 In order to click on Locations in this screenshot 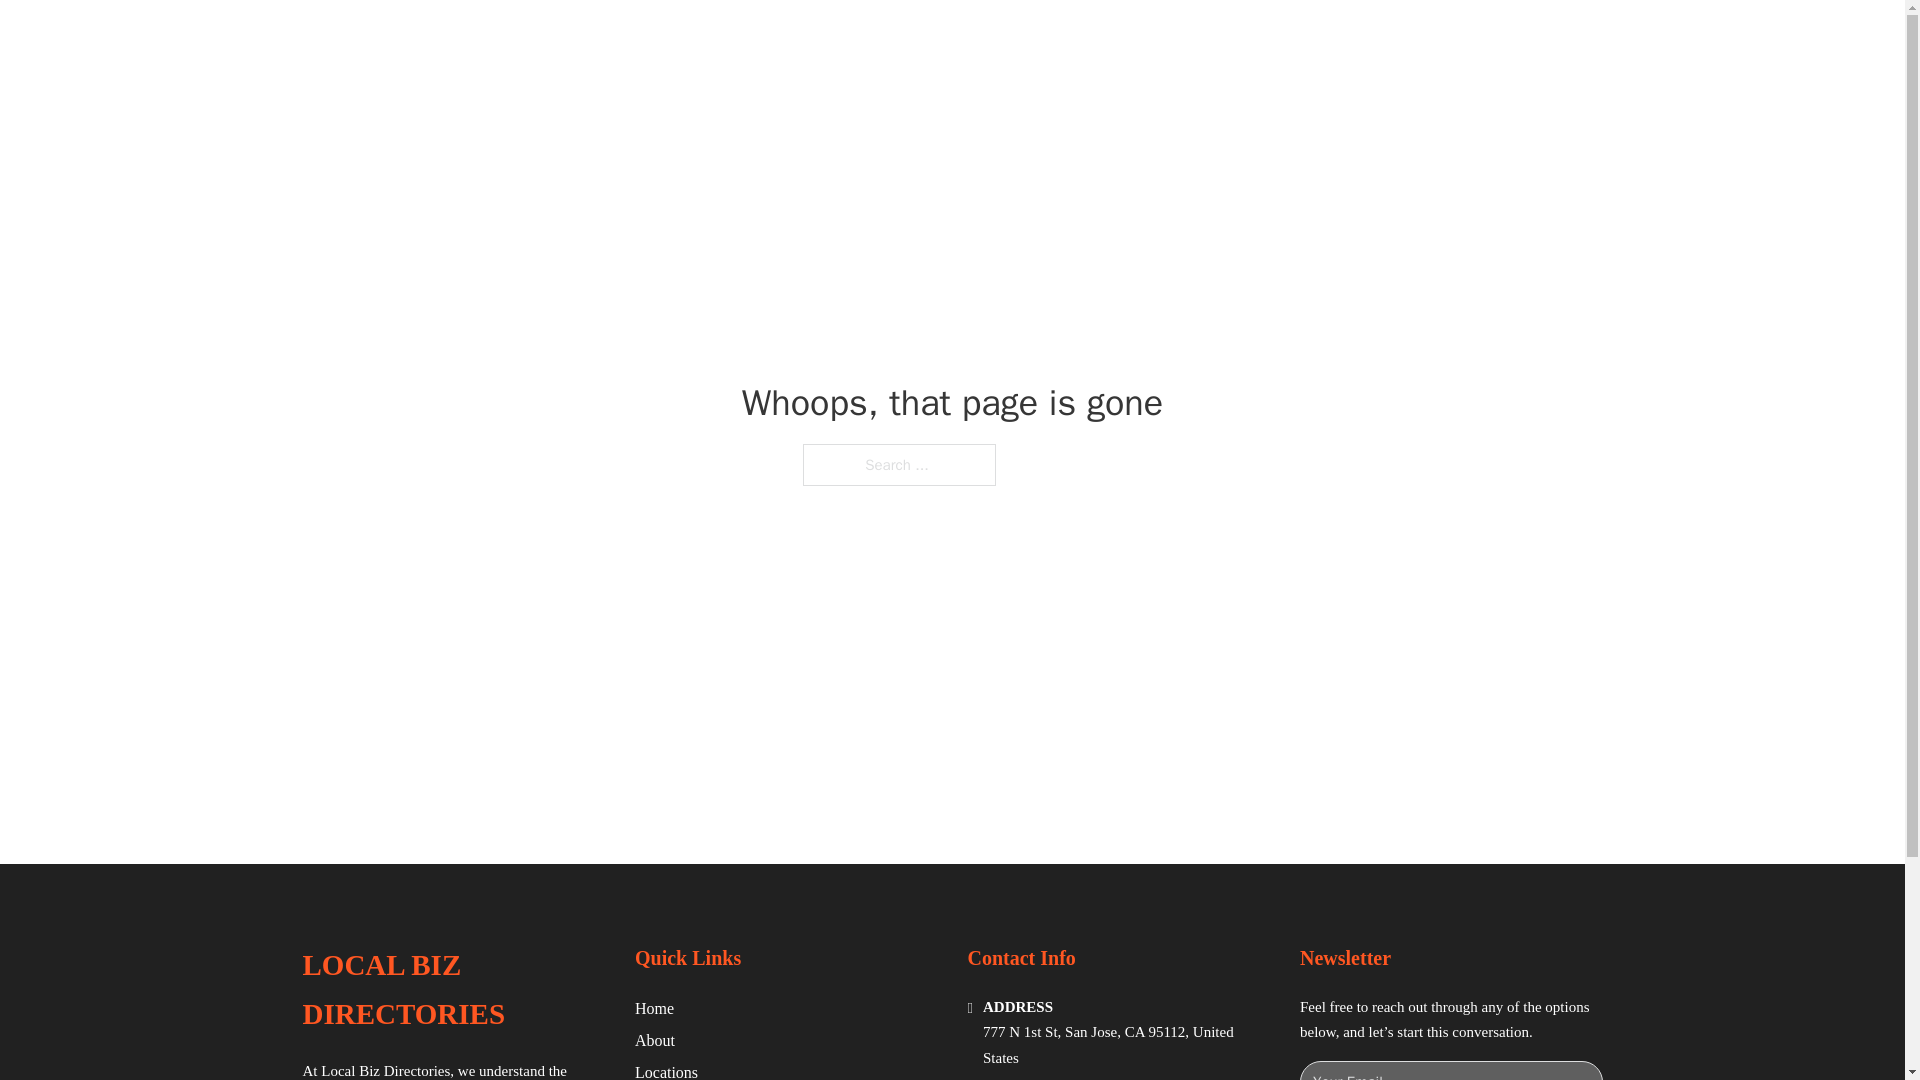, I will do `click(666, 1070)`.